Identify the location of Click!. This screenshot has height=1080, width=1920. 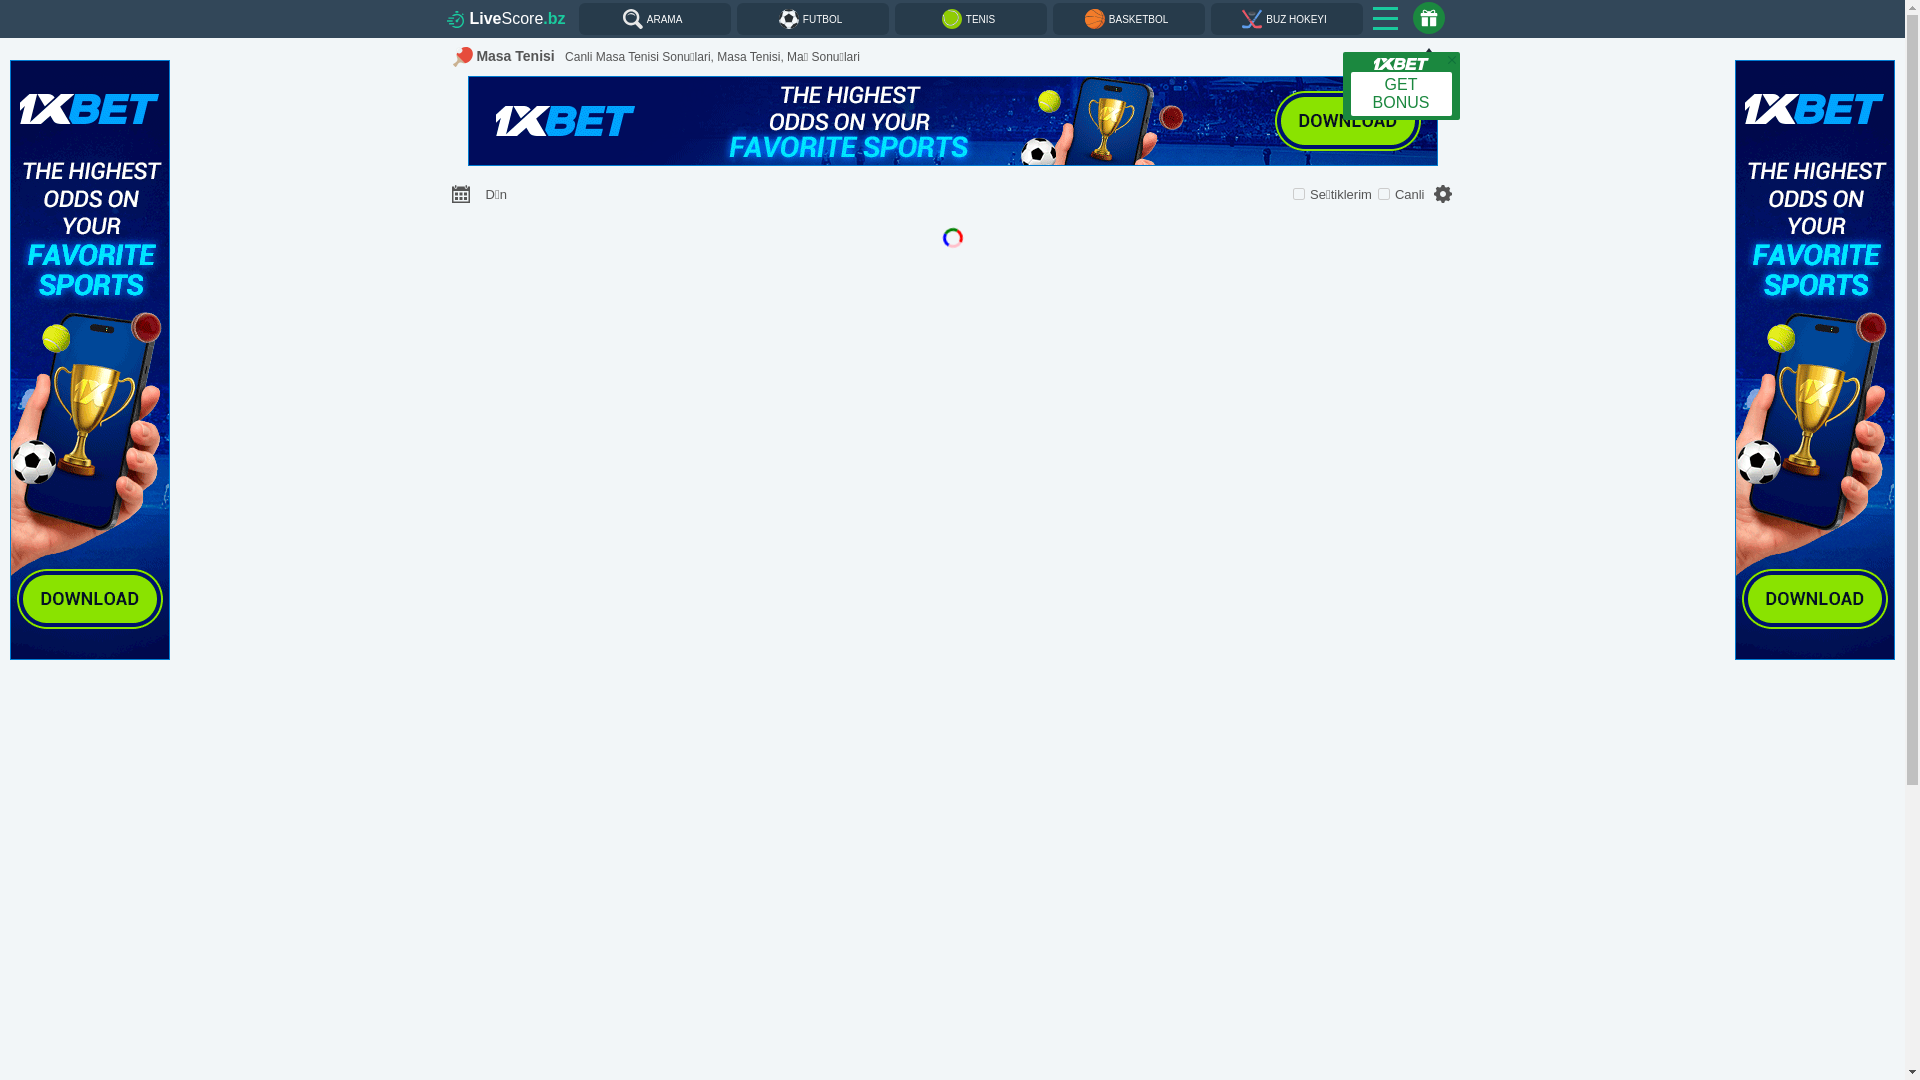
(1815, 362).